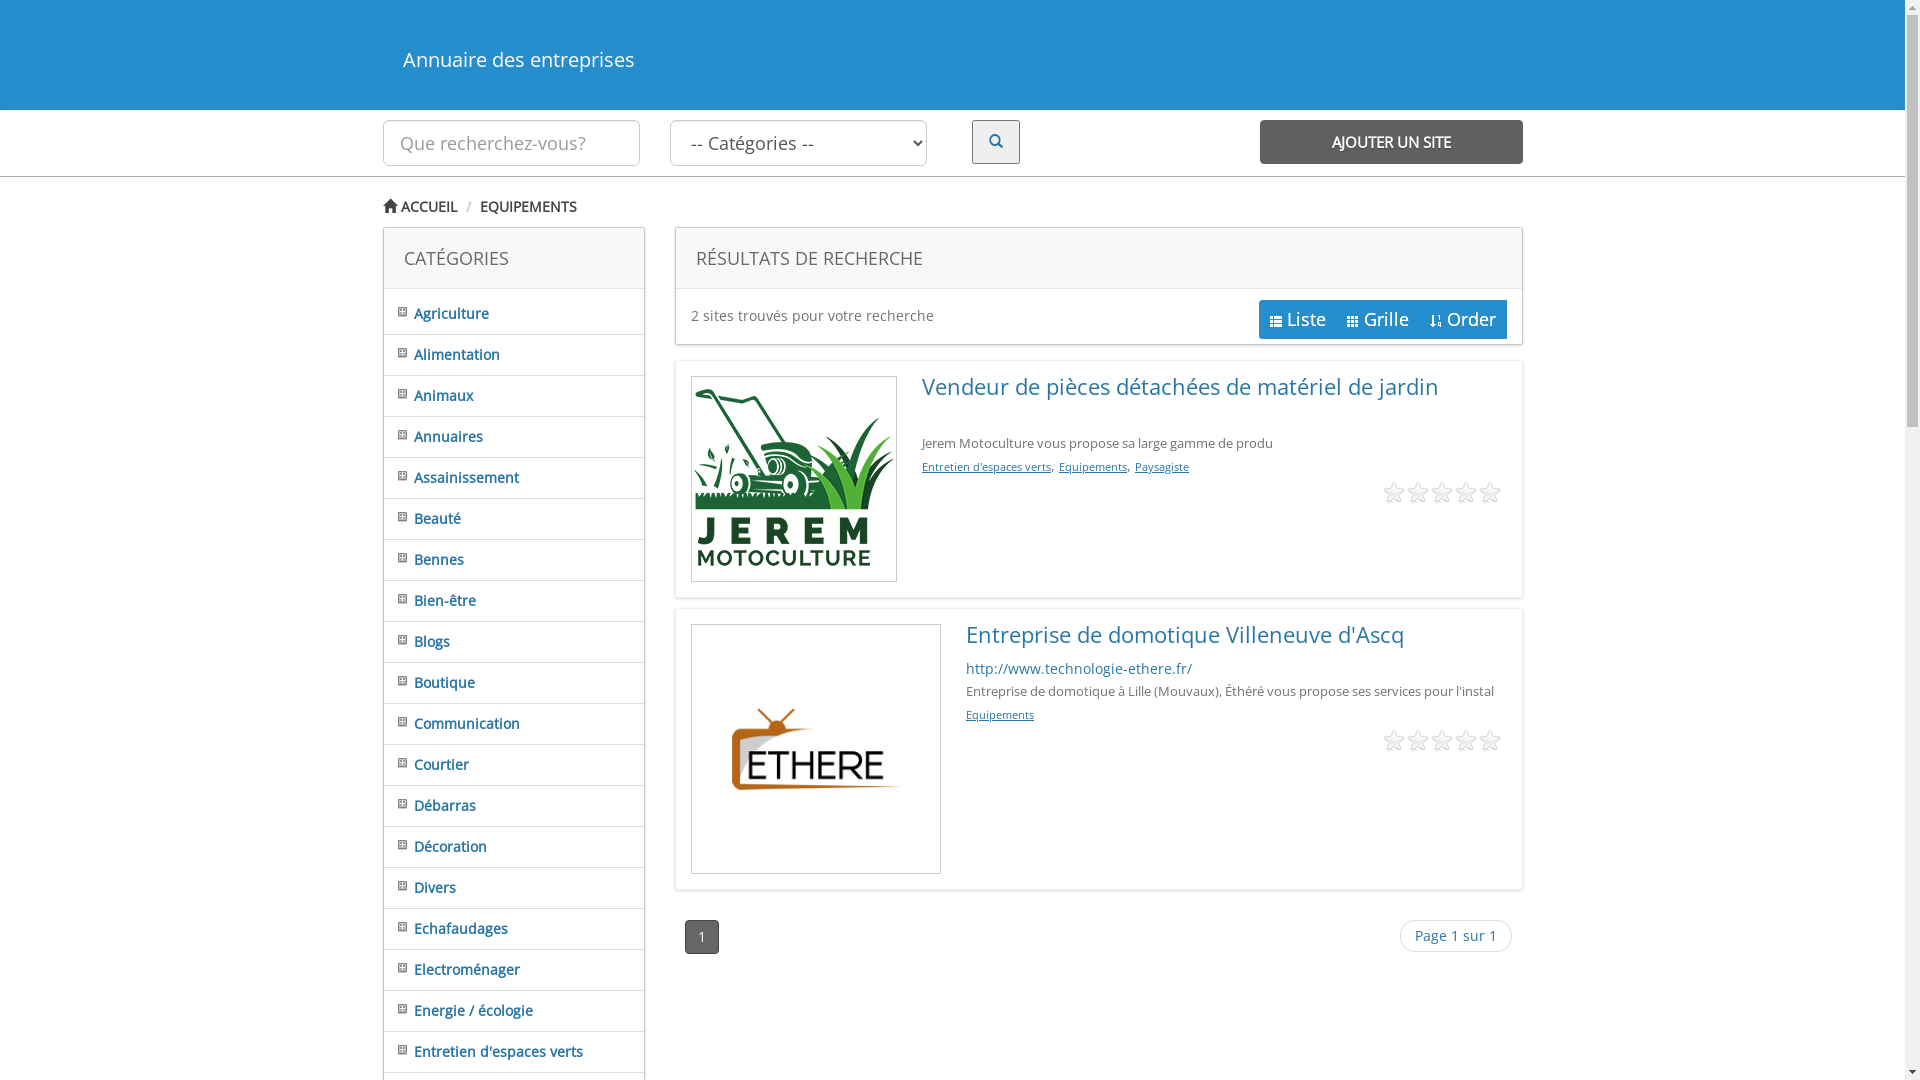  I want to click on good, so click(1466, 741).